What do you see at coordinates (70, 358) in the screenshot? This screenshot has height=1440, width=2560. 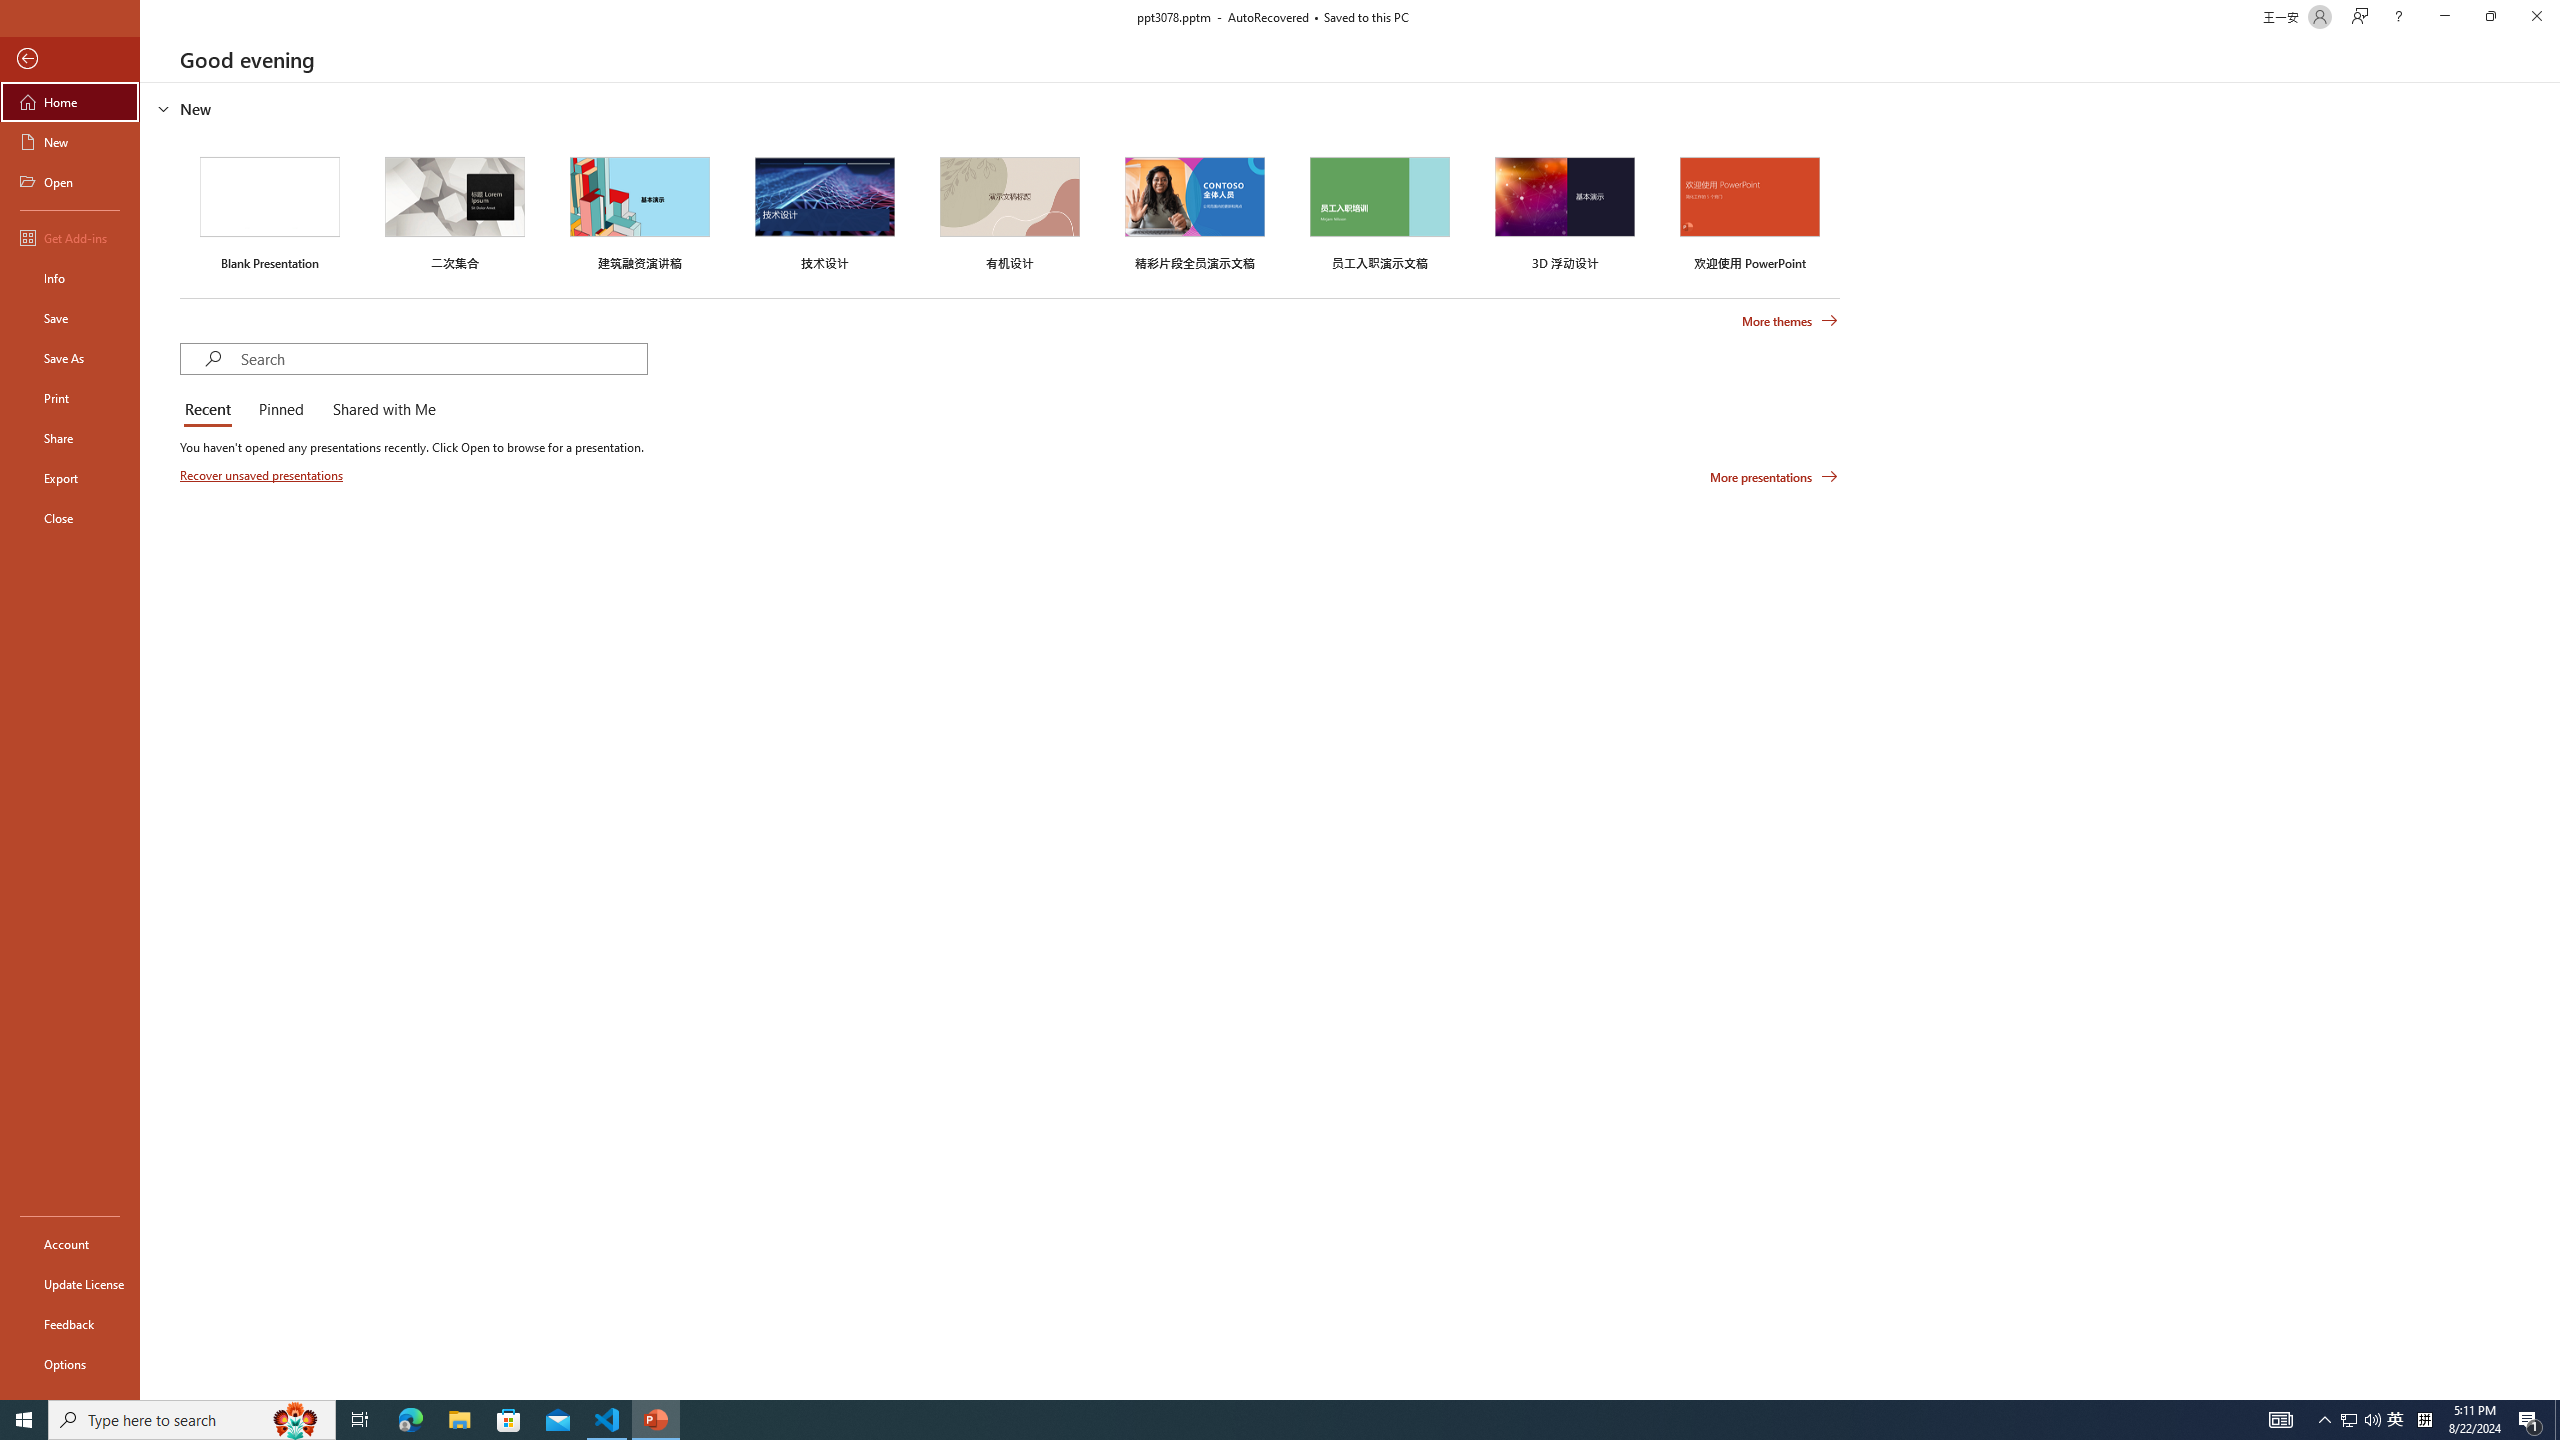 I see `Save As` at bounding box center [70, 358].